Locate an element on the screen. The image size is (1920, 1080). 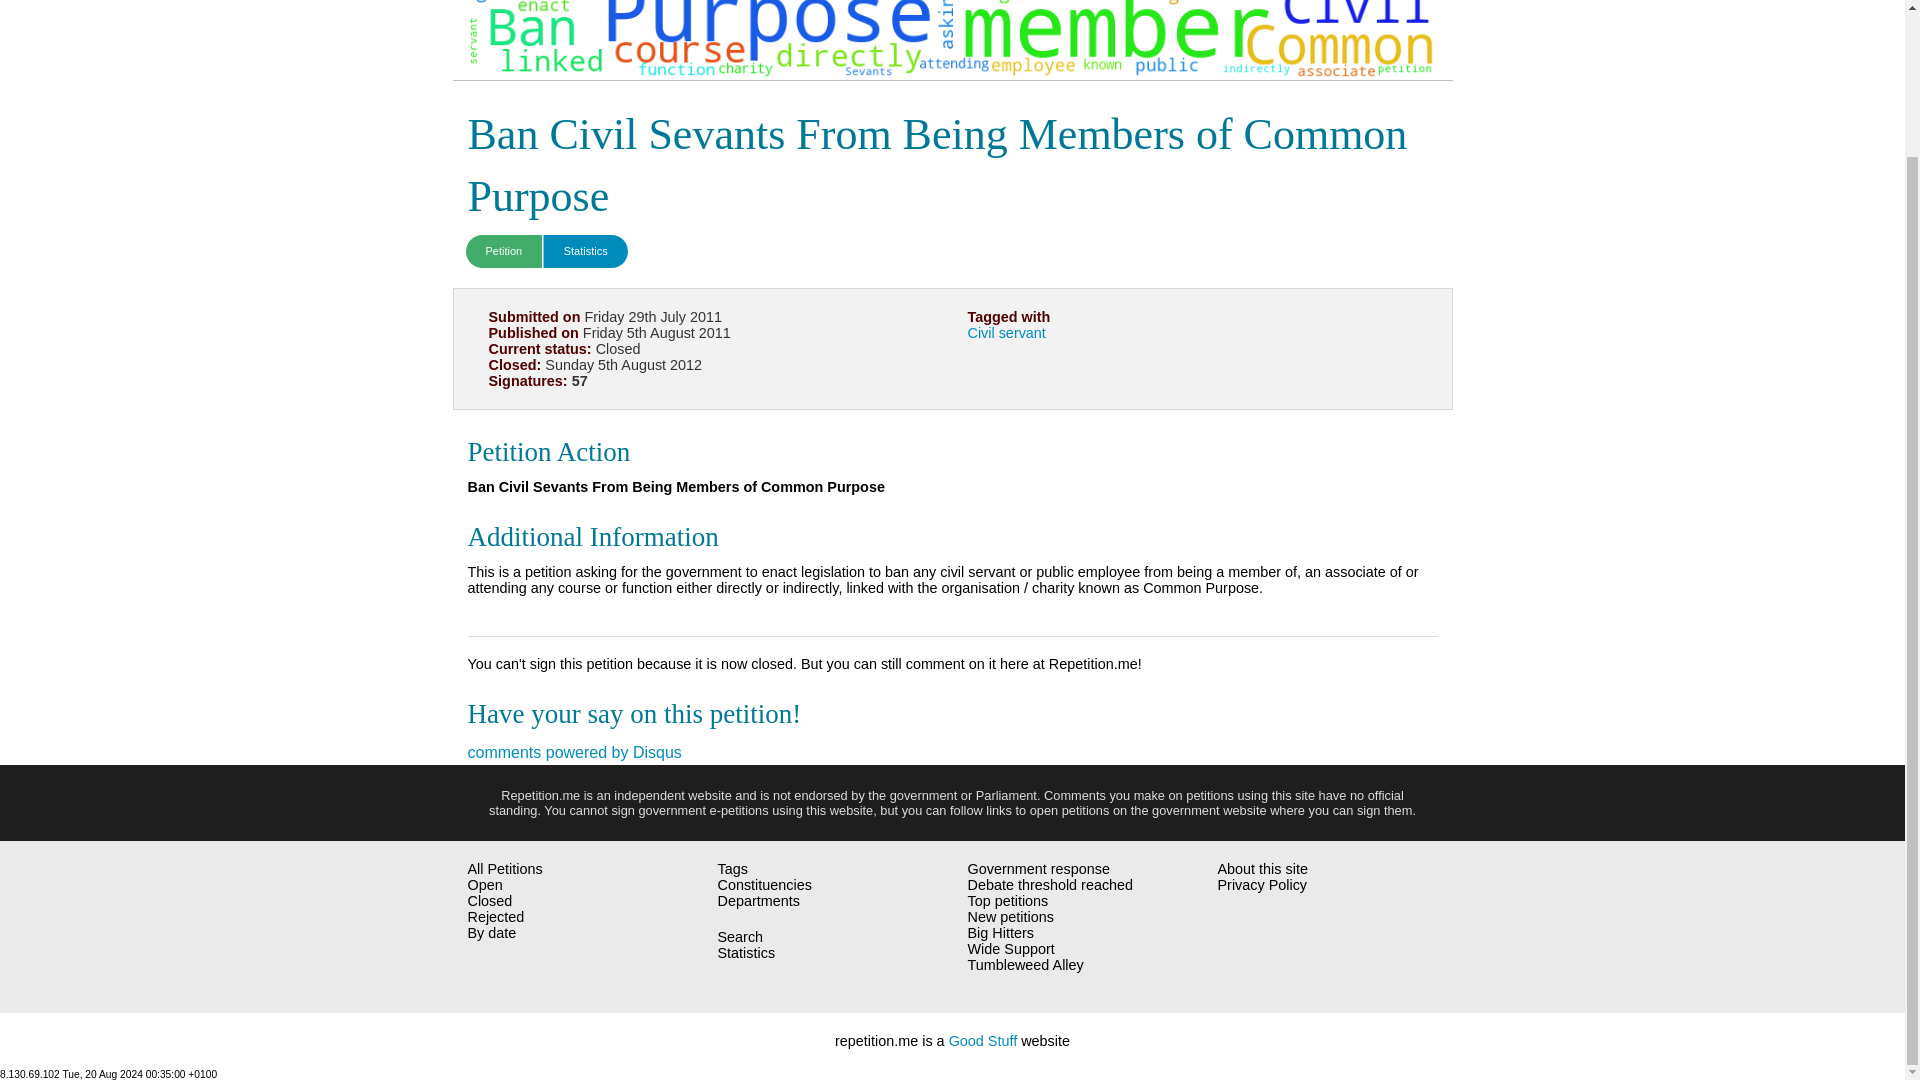
Departments is located at coordinates (480, 10).